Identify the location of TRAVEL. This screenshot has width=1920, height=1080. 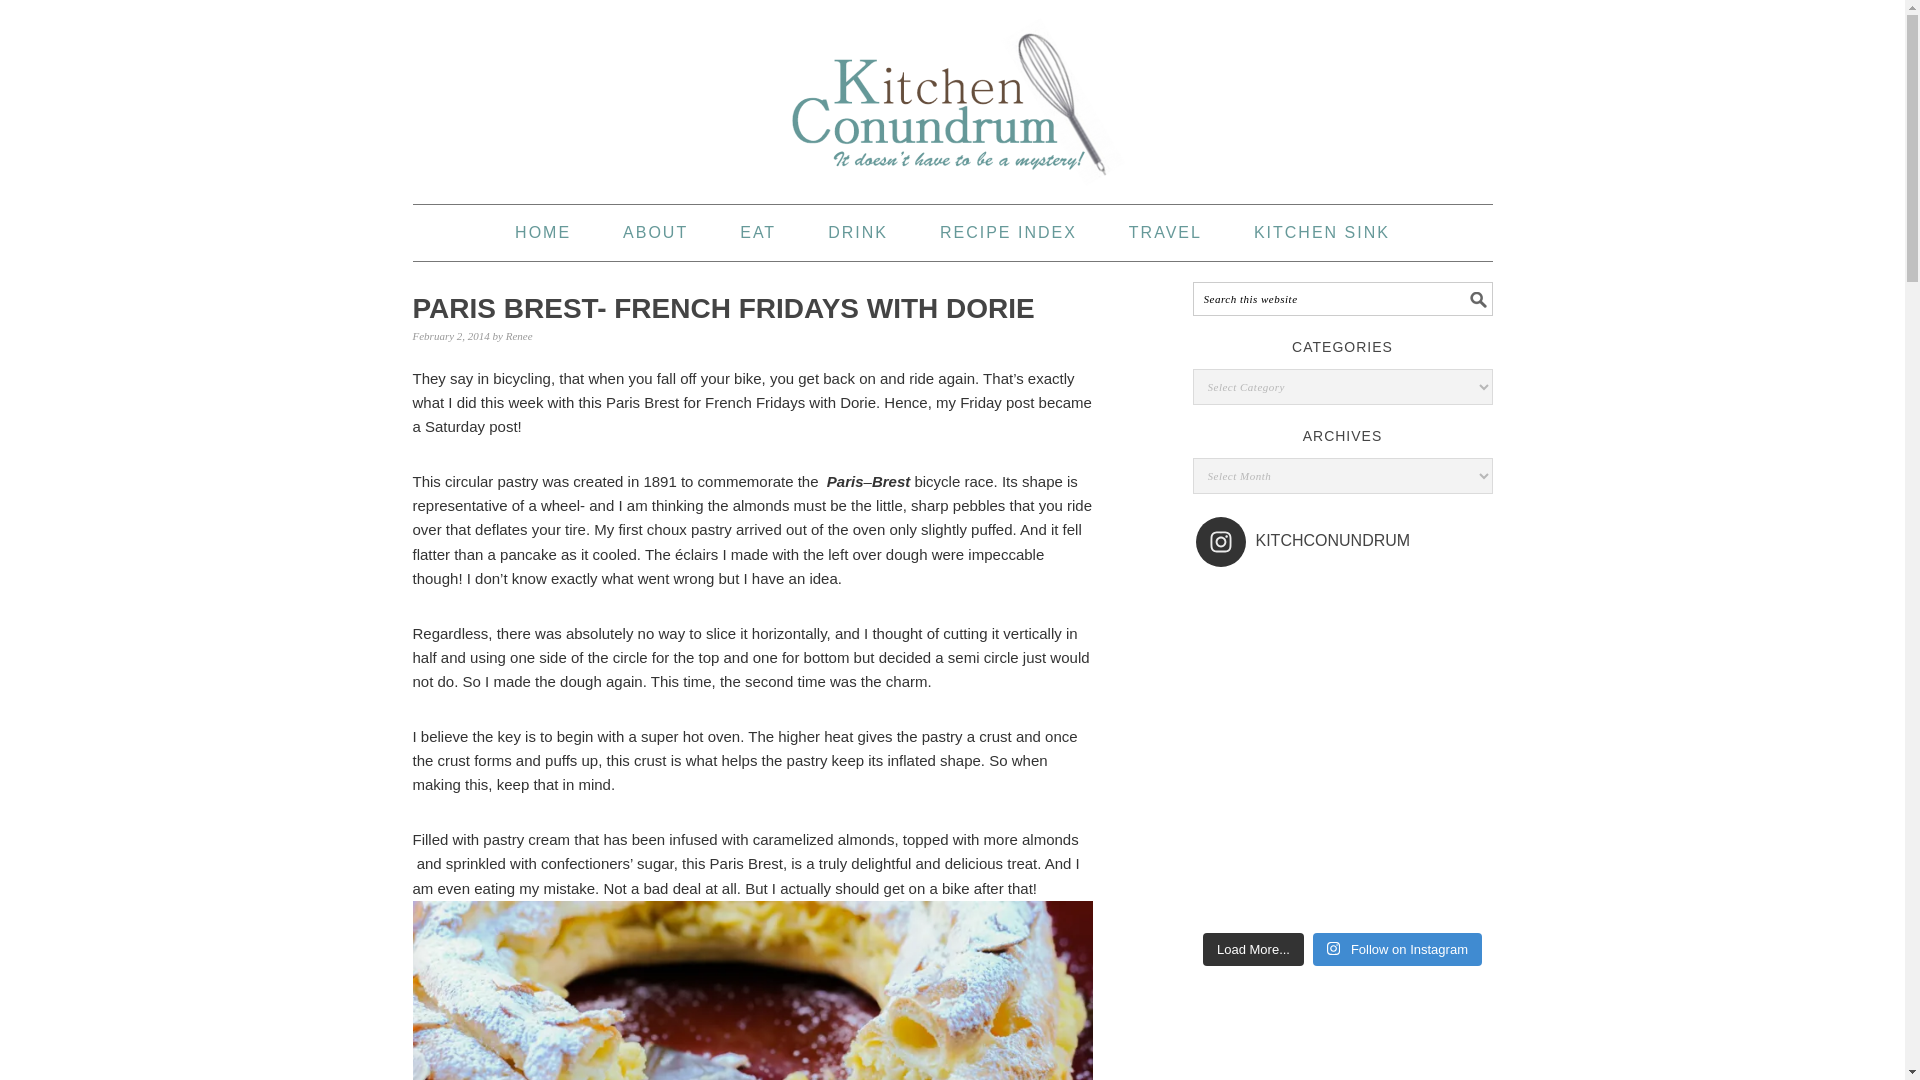
(1165, 233).